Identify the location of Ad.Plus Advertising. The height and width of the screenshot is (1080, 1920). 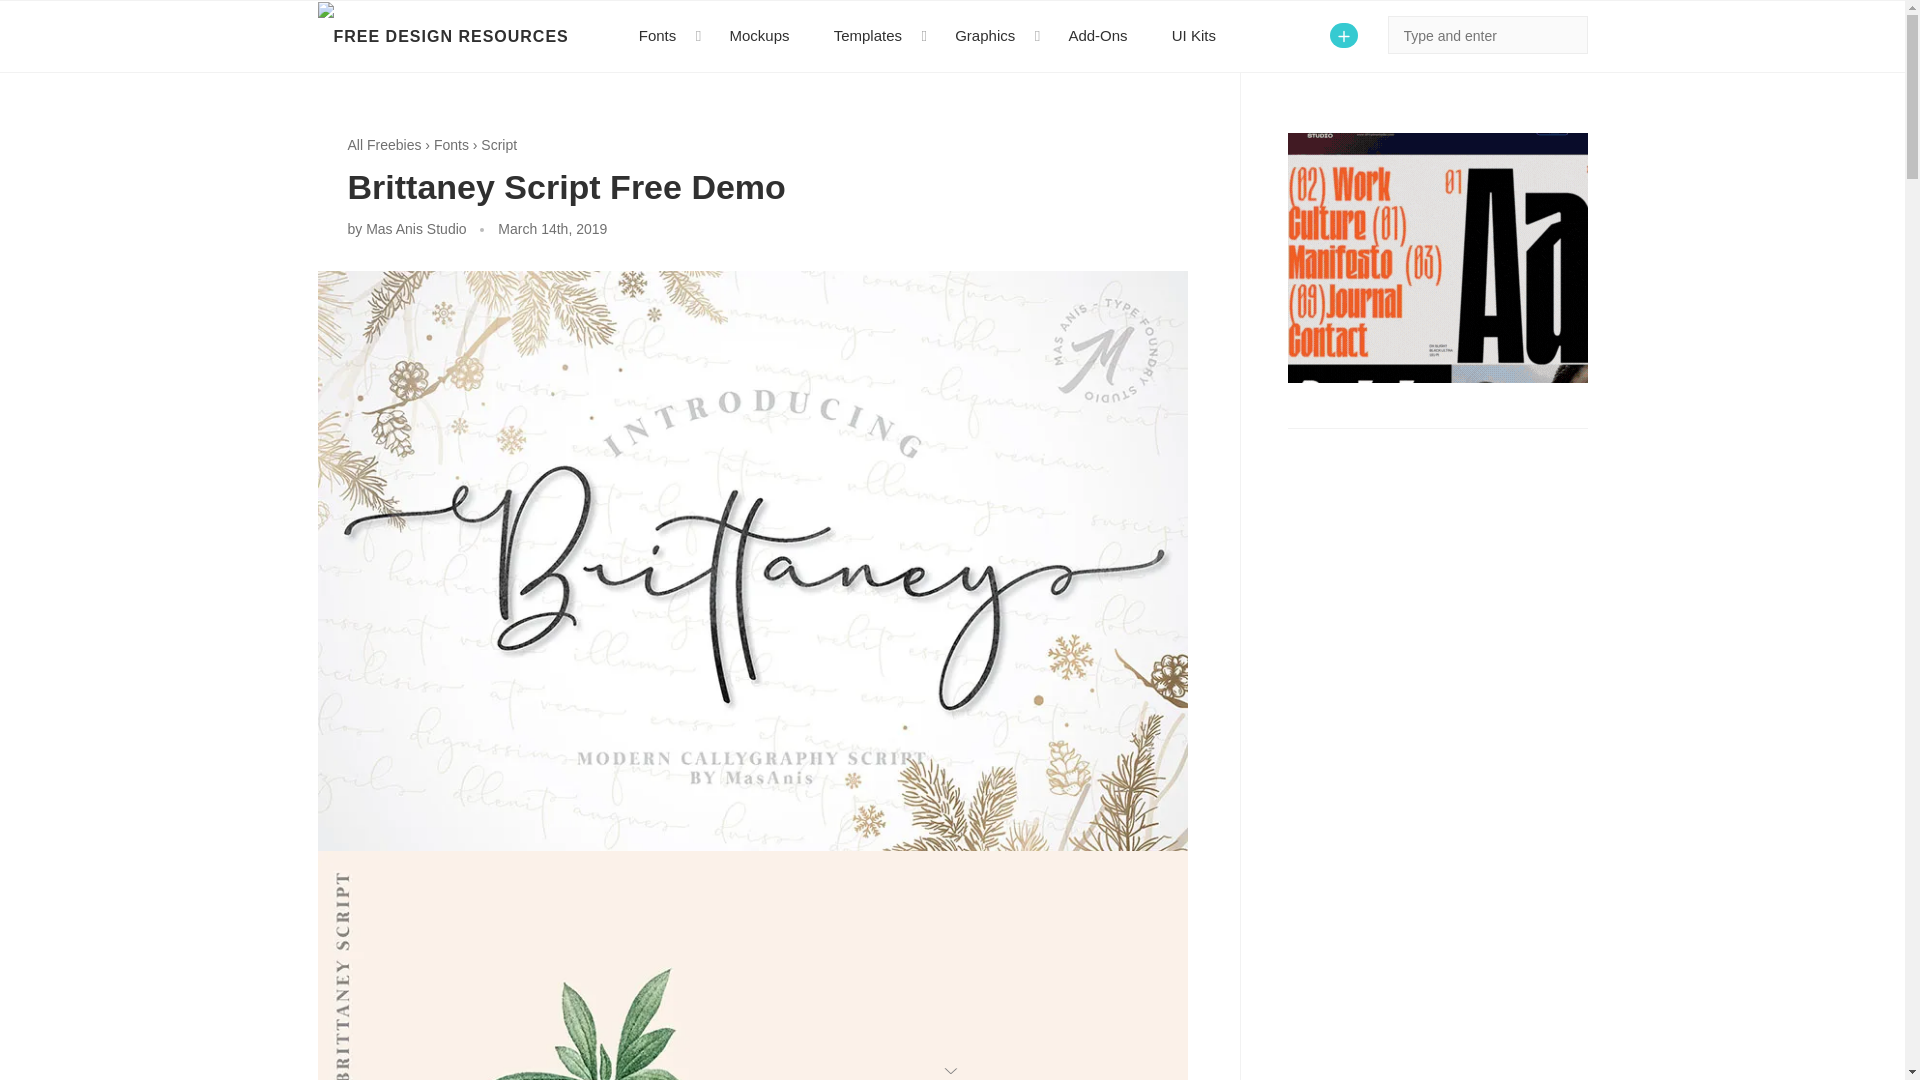
(952, 1068).